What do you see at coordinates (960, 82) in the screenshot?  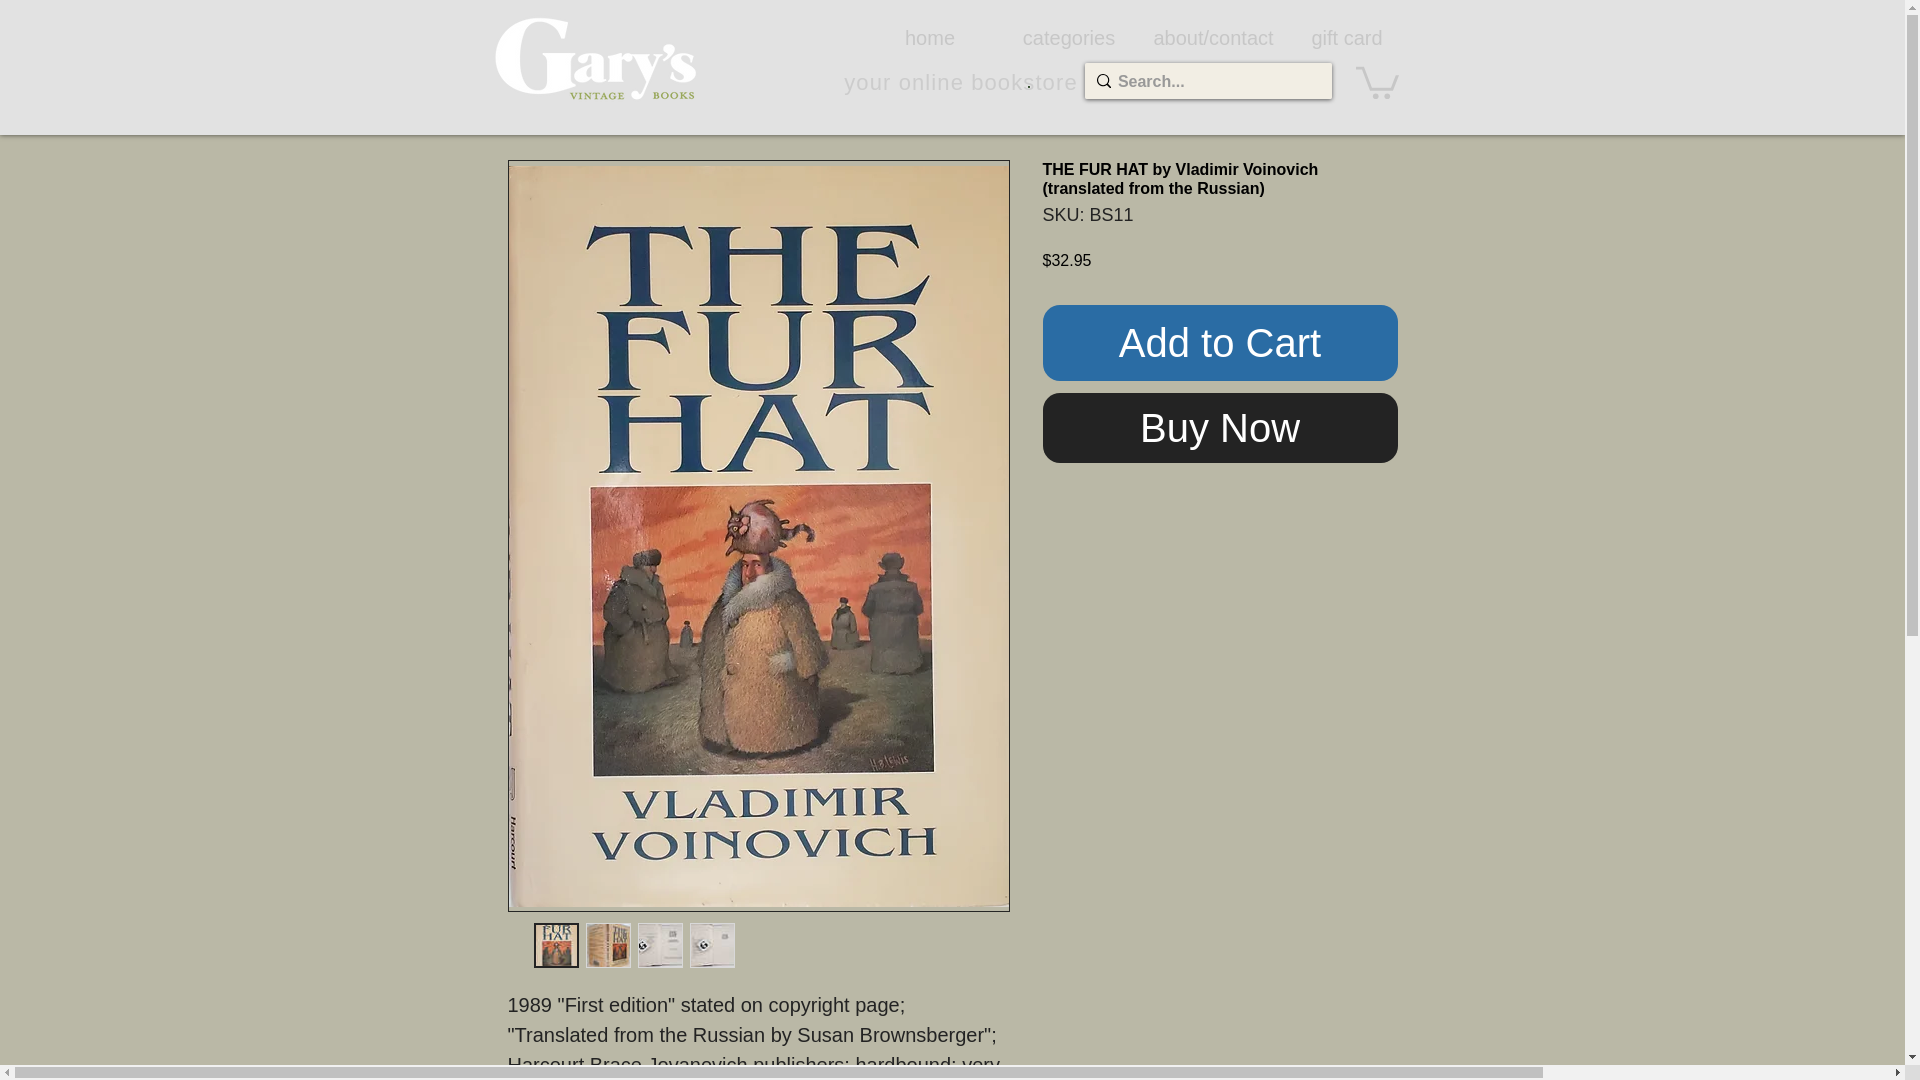 I see `your online bookstore` at bounding box center [960, 82].